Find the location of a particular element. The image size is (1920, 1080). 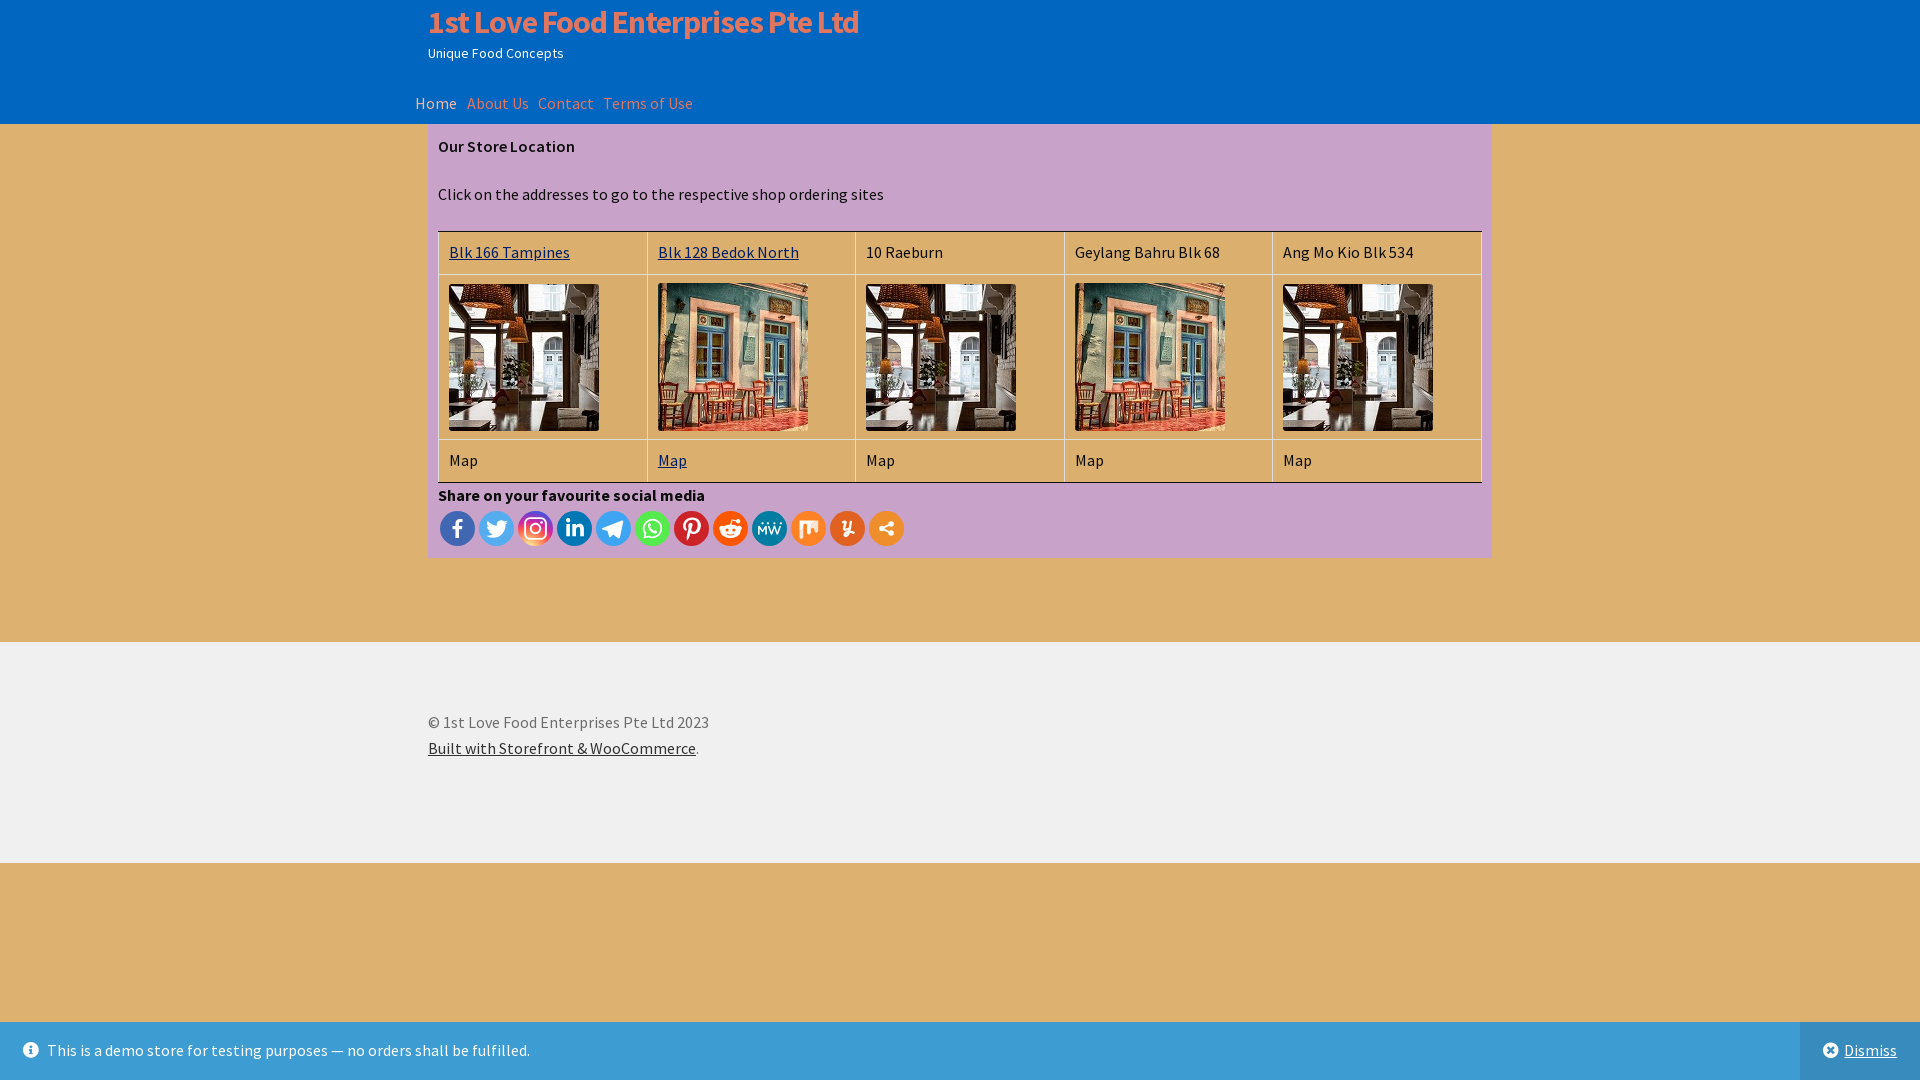

More is located at coordinates (886, 528).